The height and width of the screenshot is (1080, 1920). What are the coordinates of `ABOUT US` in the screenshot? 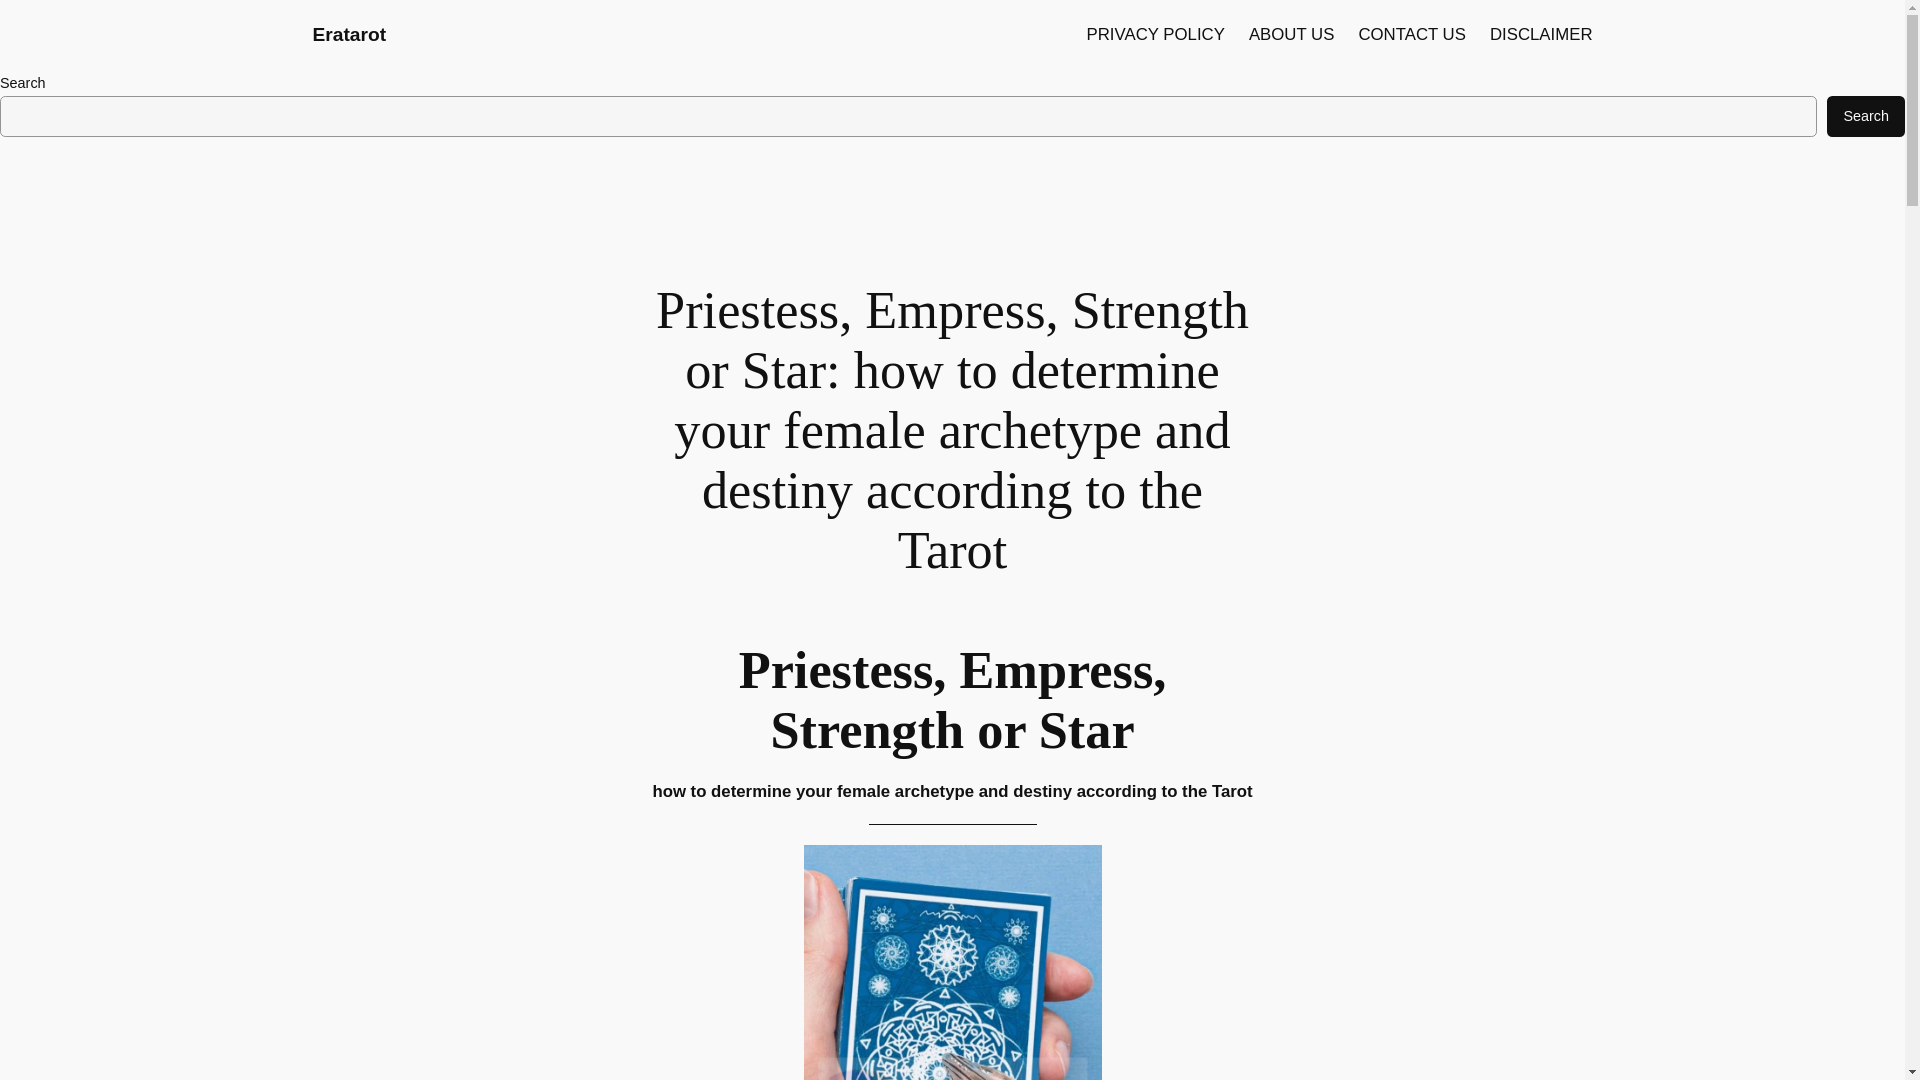 It's located at (1292, 34).